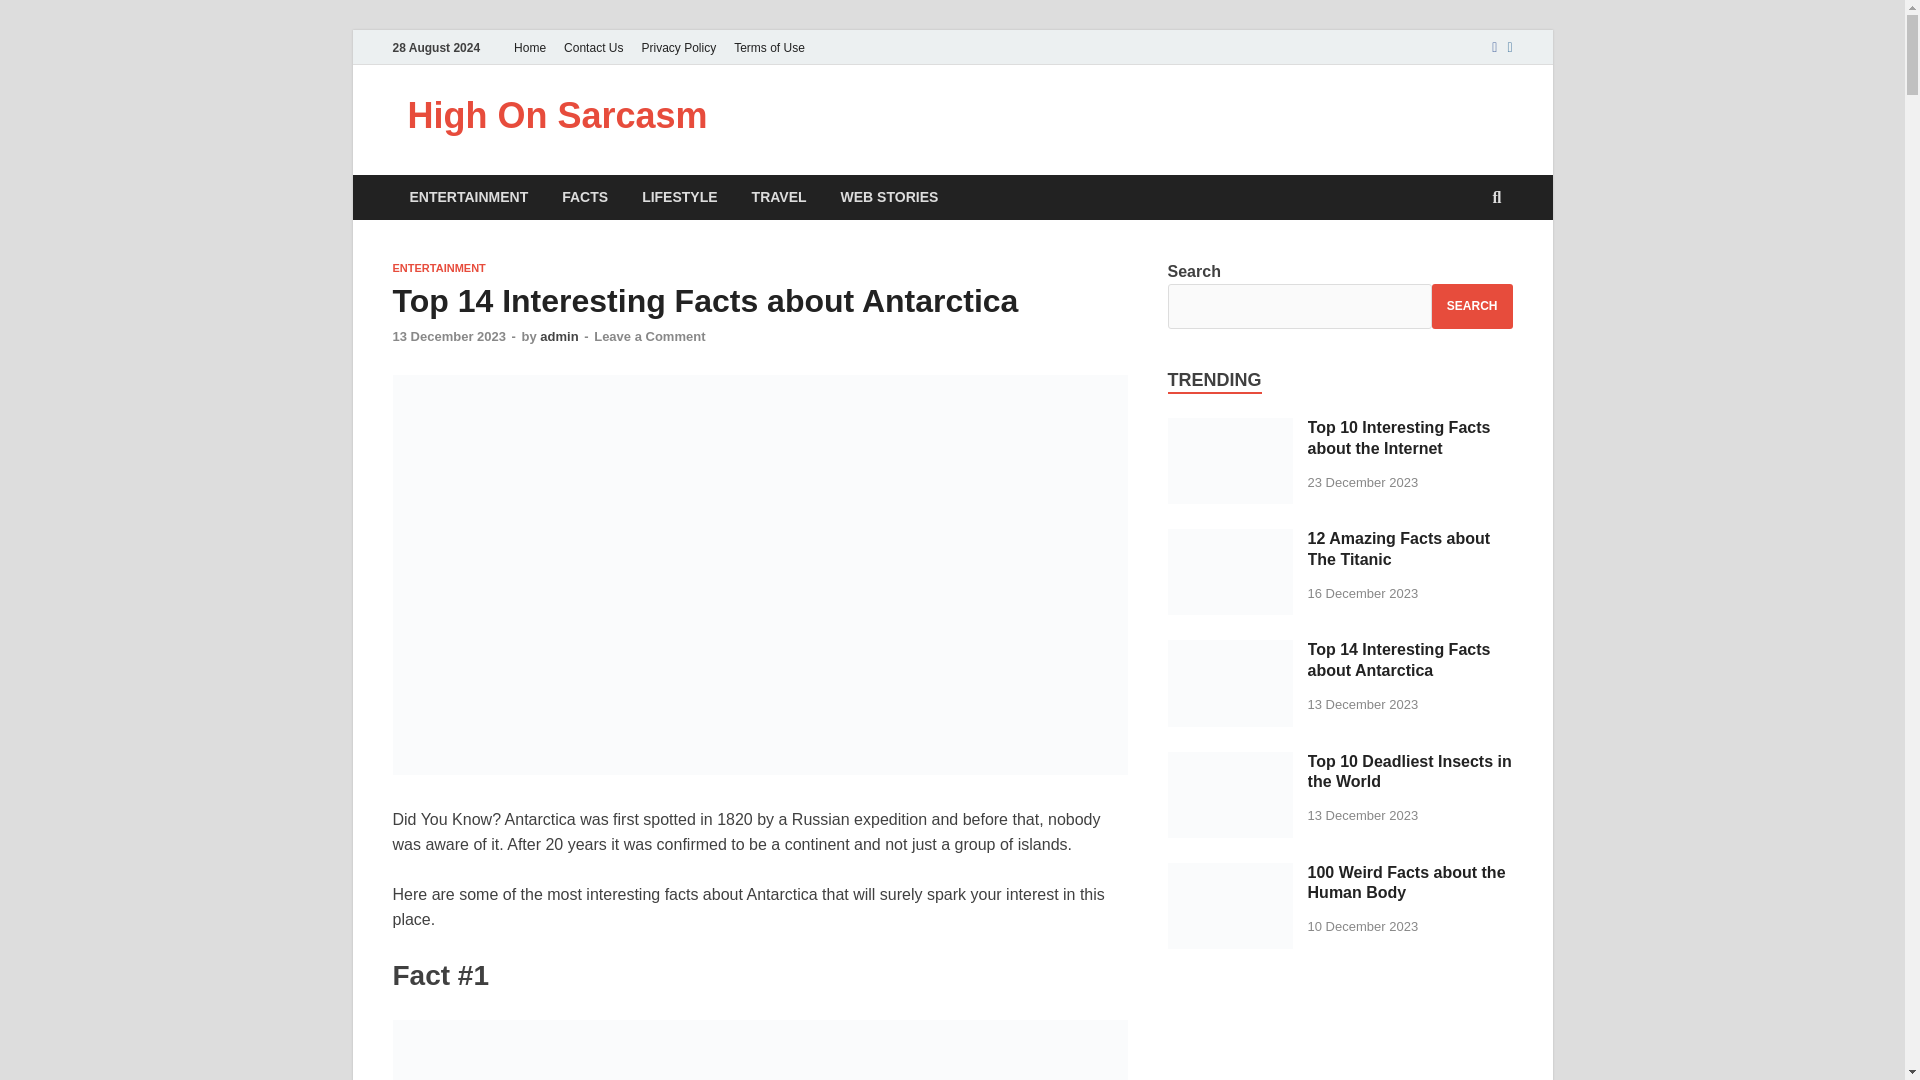  Describe the element at coordinates (770, 47) in the screenshot. I see `Terms of Use` at that location.